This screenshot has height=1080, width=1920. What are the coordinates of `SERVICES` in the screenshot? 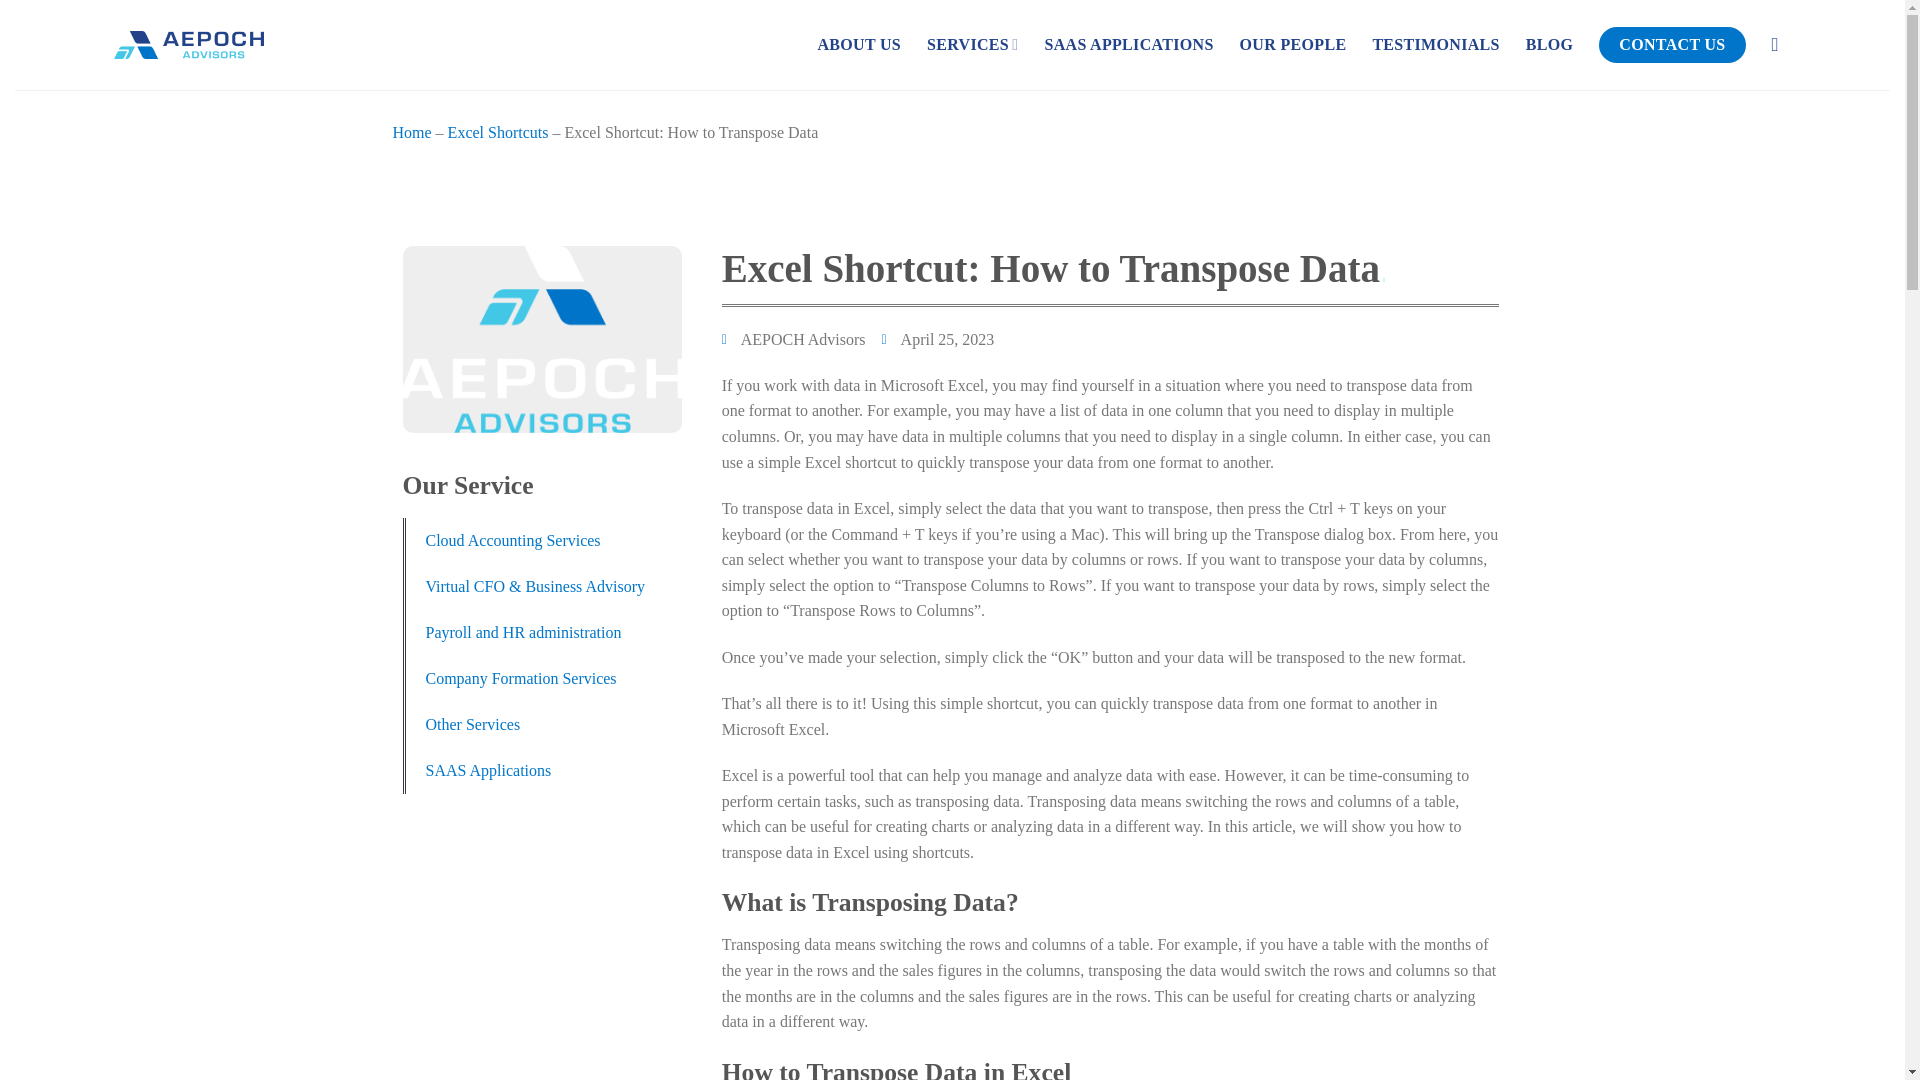 It's located at (972, 44).